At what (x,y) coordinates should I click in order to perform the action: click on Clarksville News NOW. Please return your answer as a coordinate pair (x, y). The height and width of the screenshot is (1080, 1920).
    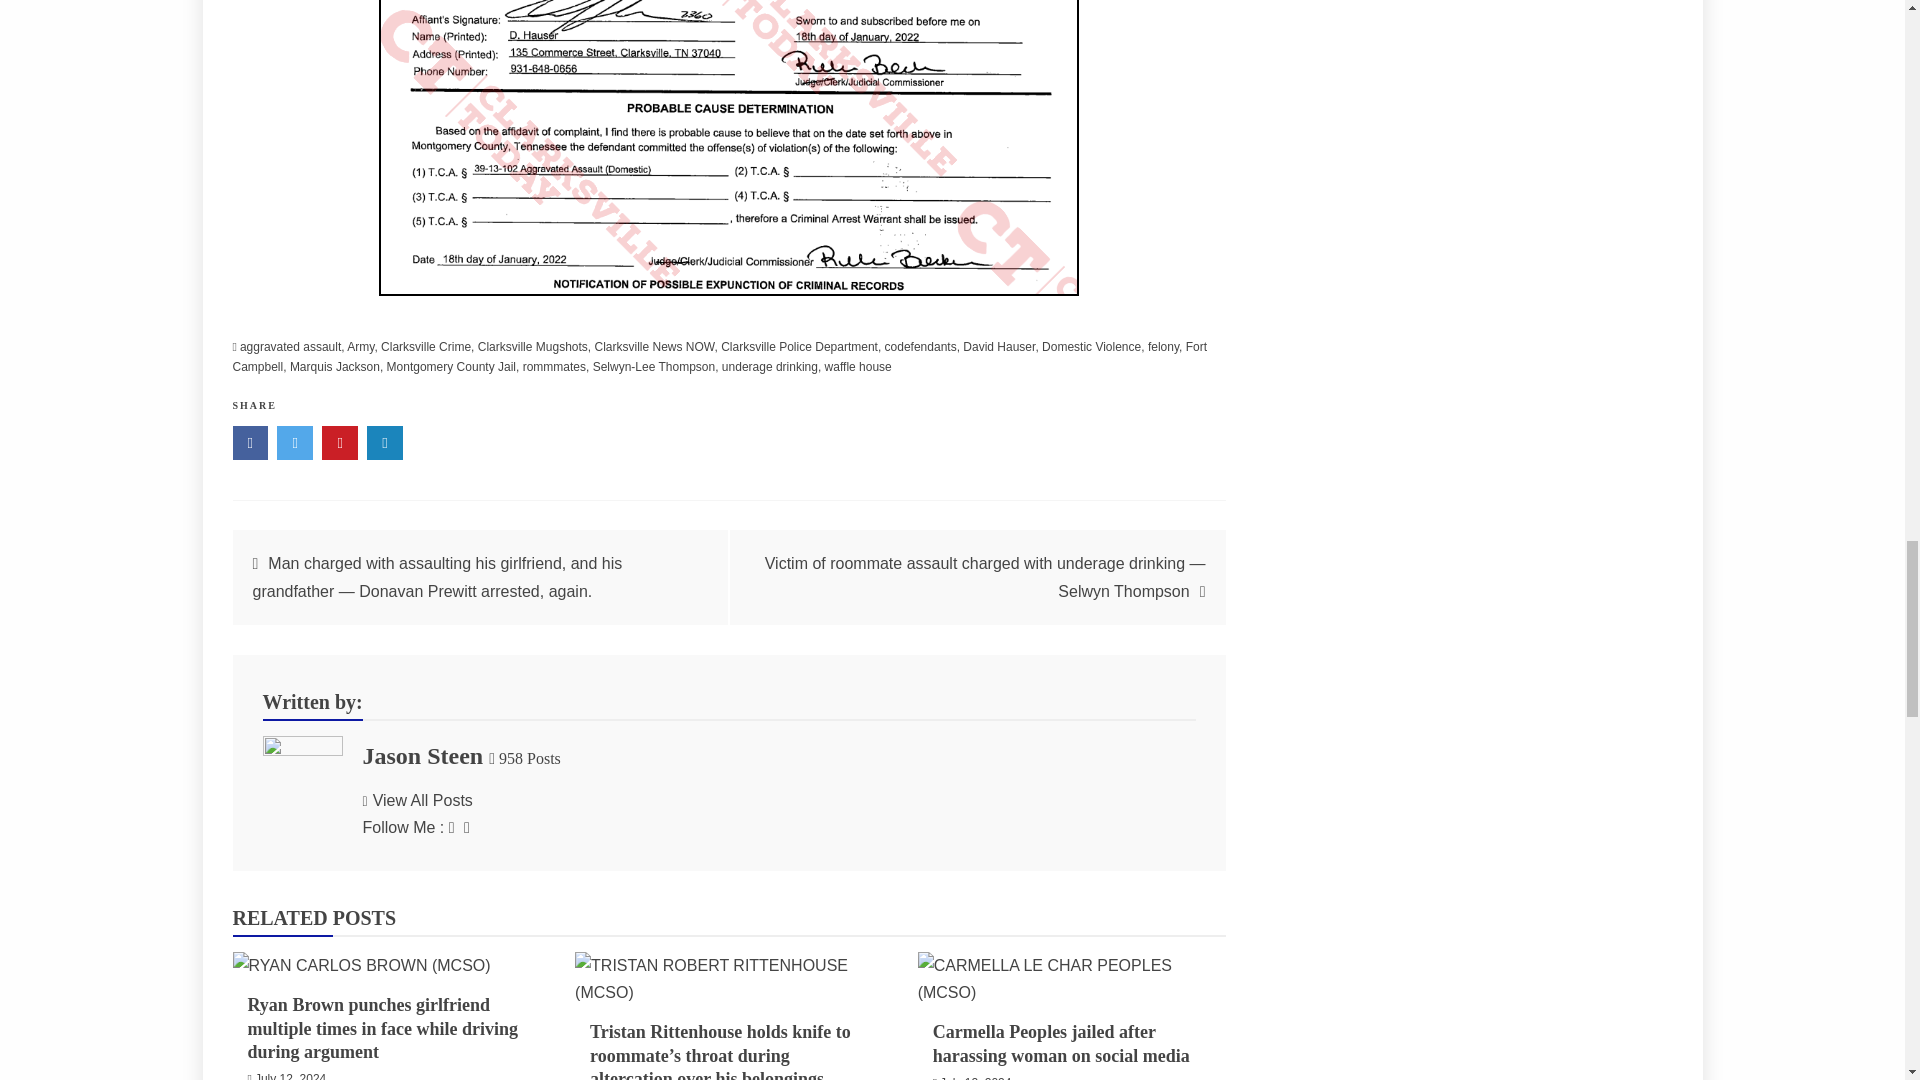
    Looking at the image, I should click on (654, 347).